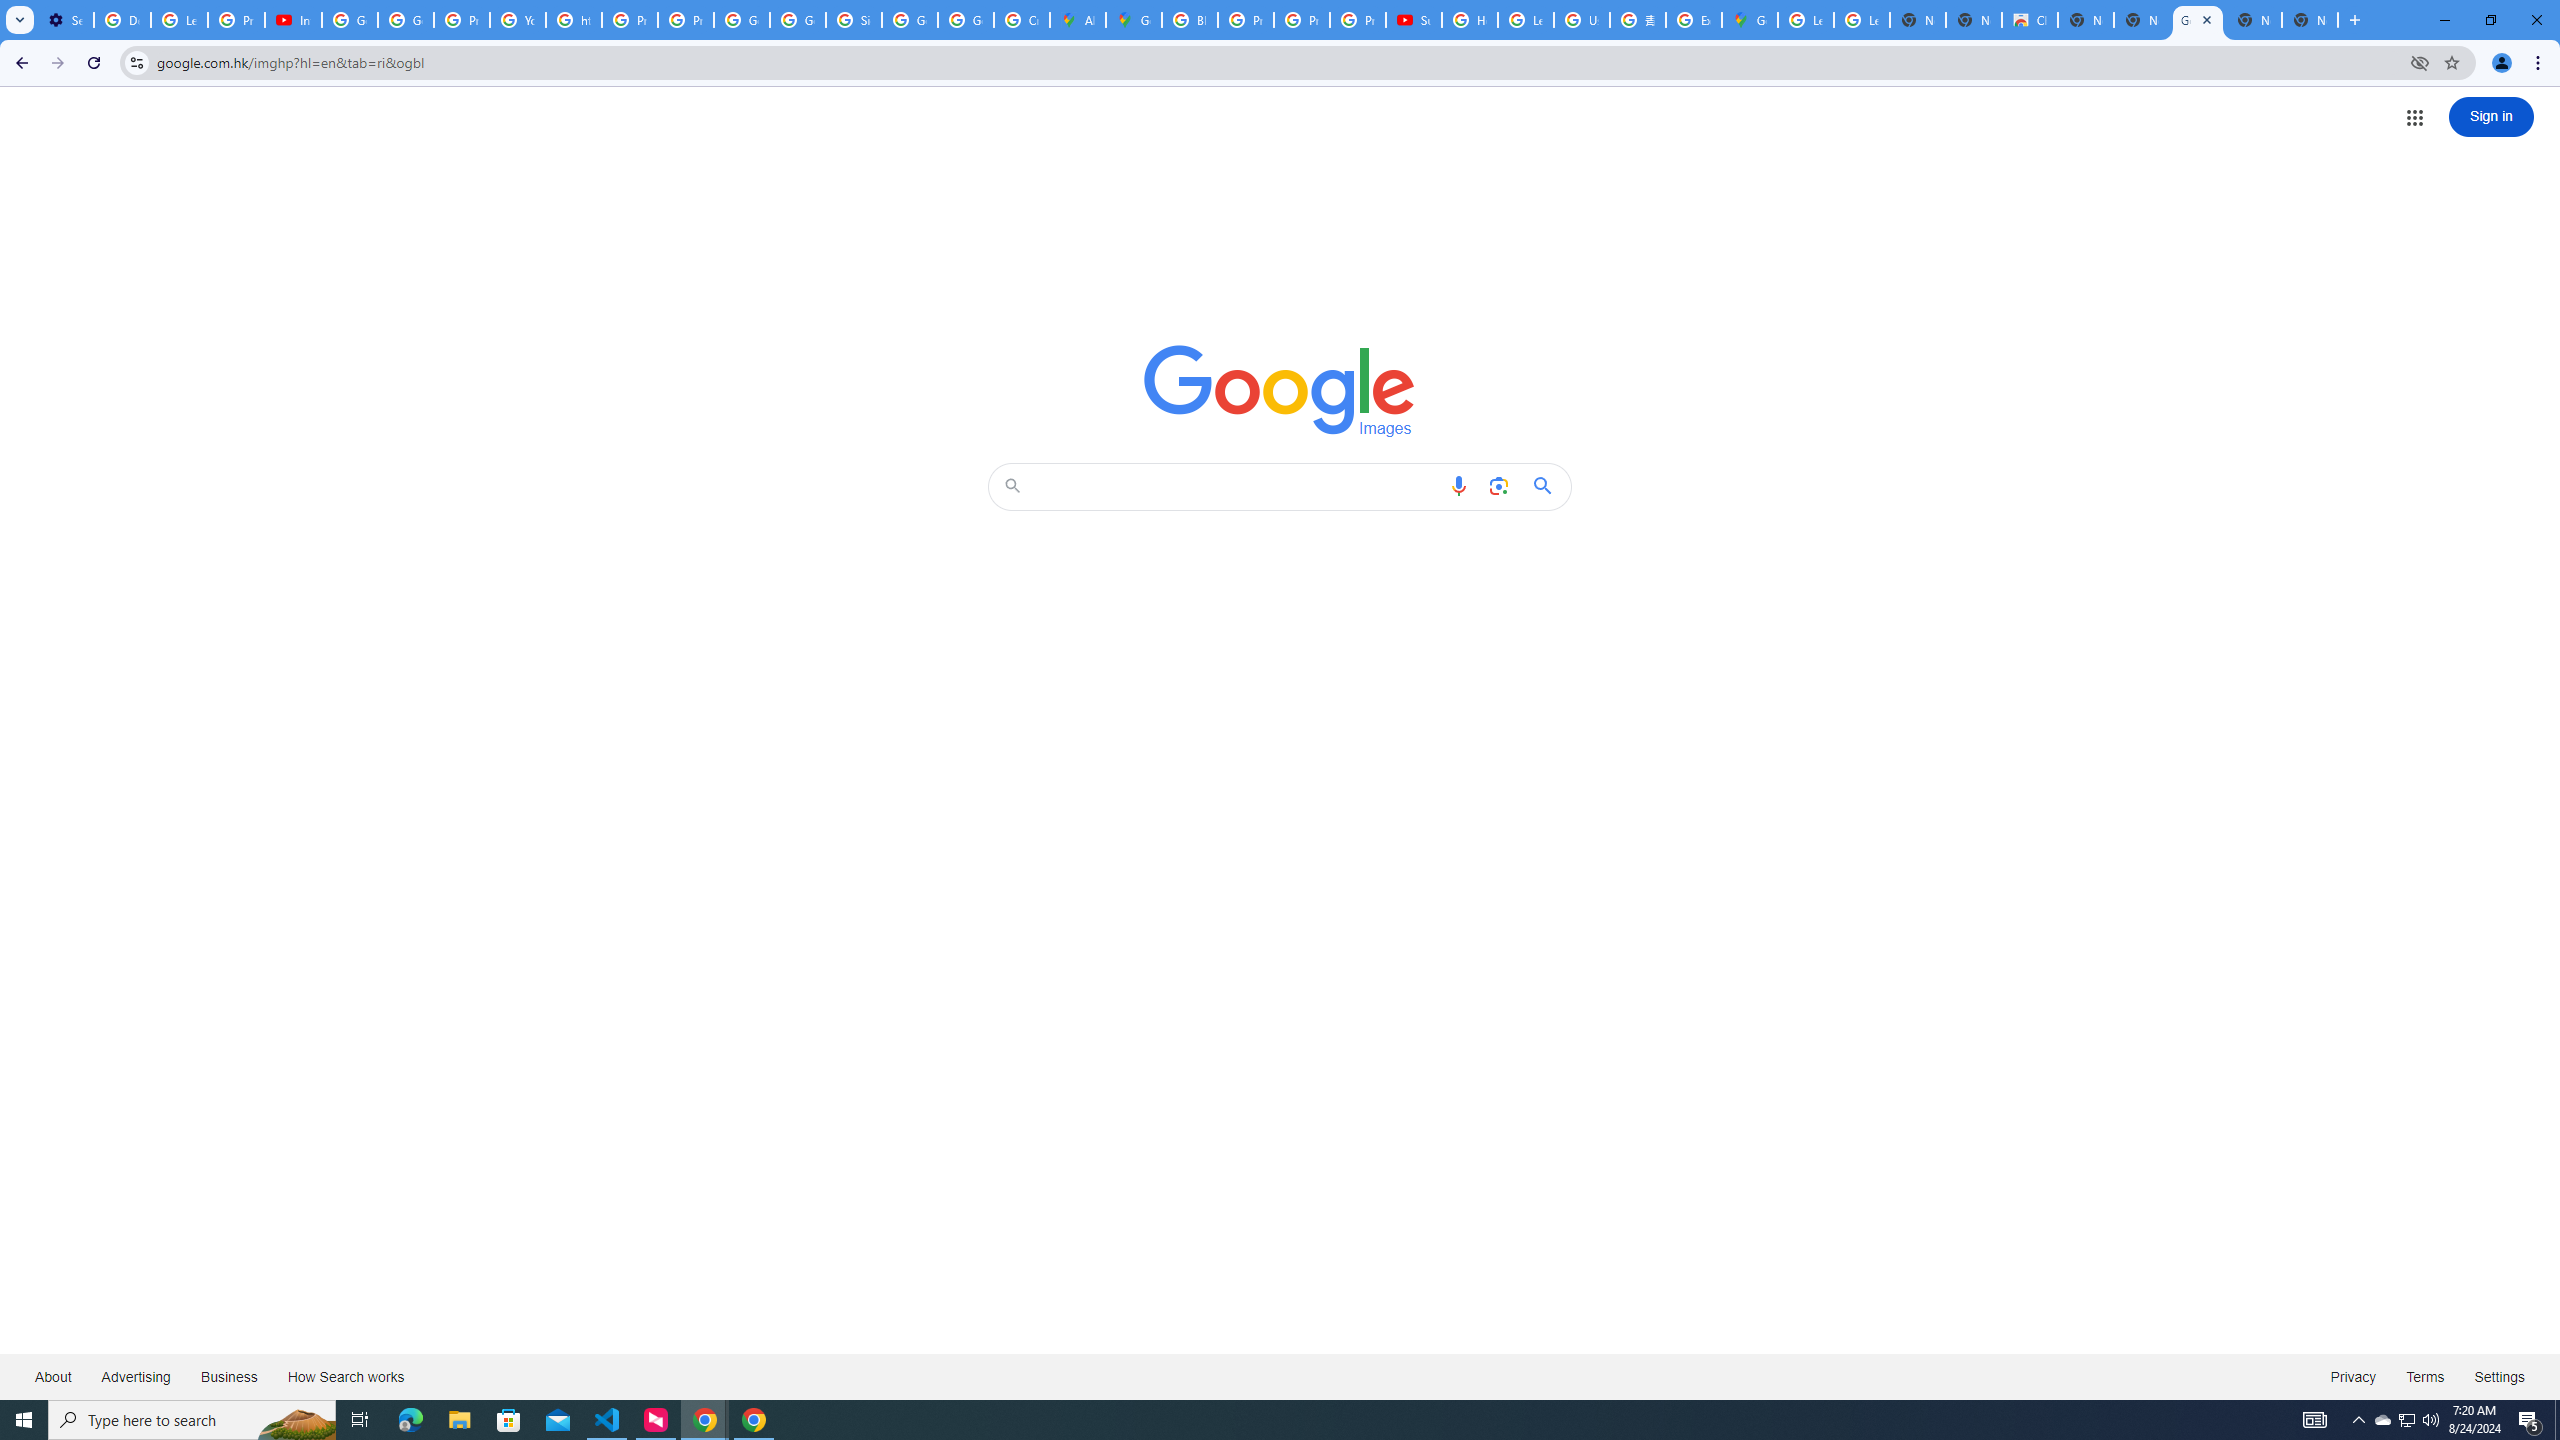  Describe the element at coordinates (349, 20) in the screenshot. I see `Google Account Help` at that location.